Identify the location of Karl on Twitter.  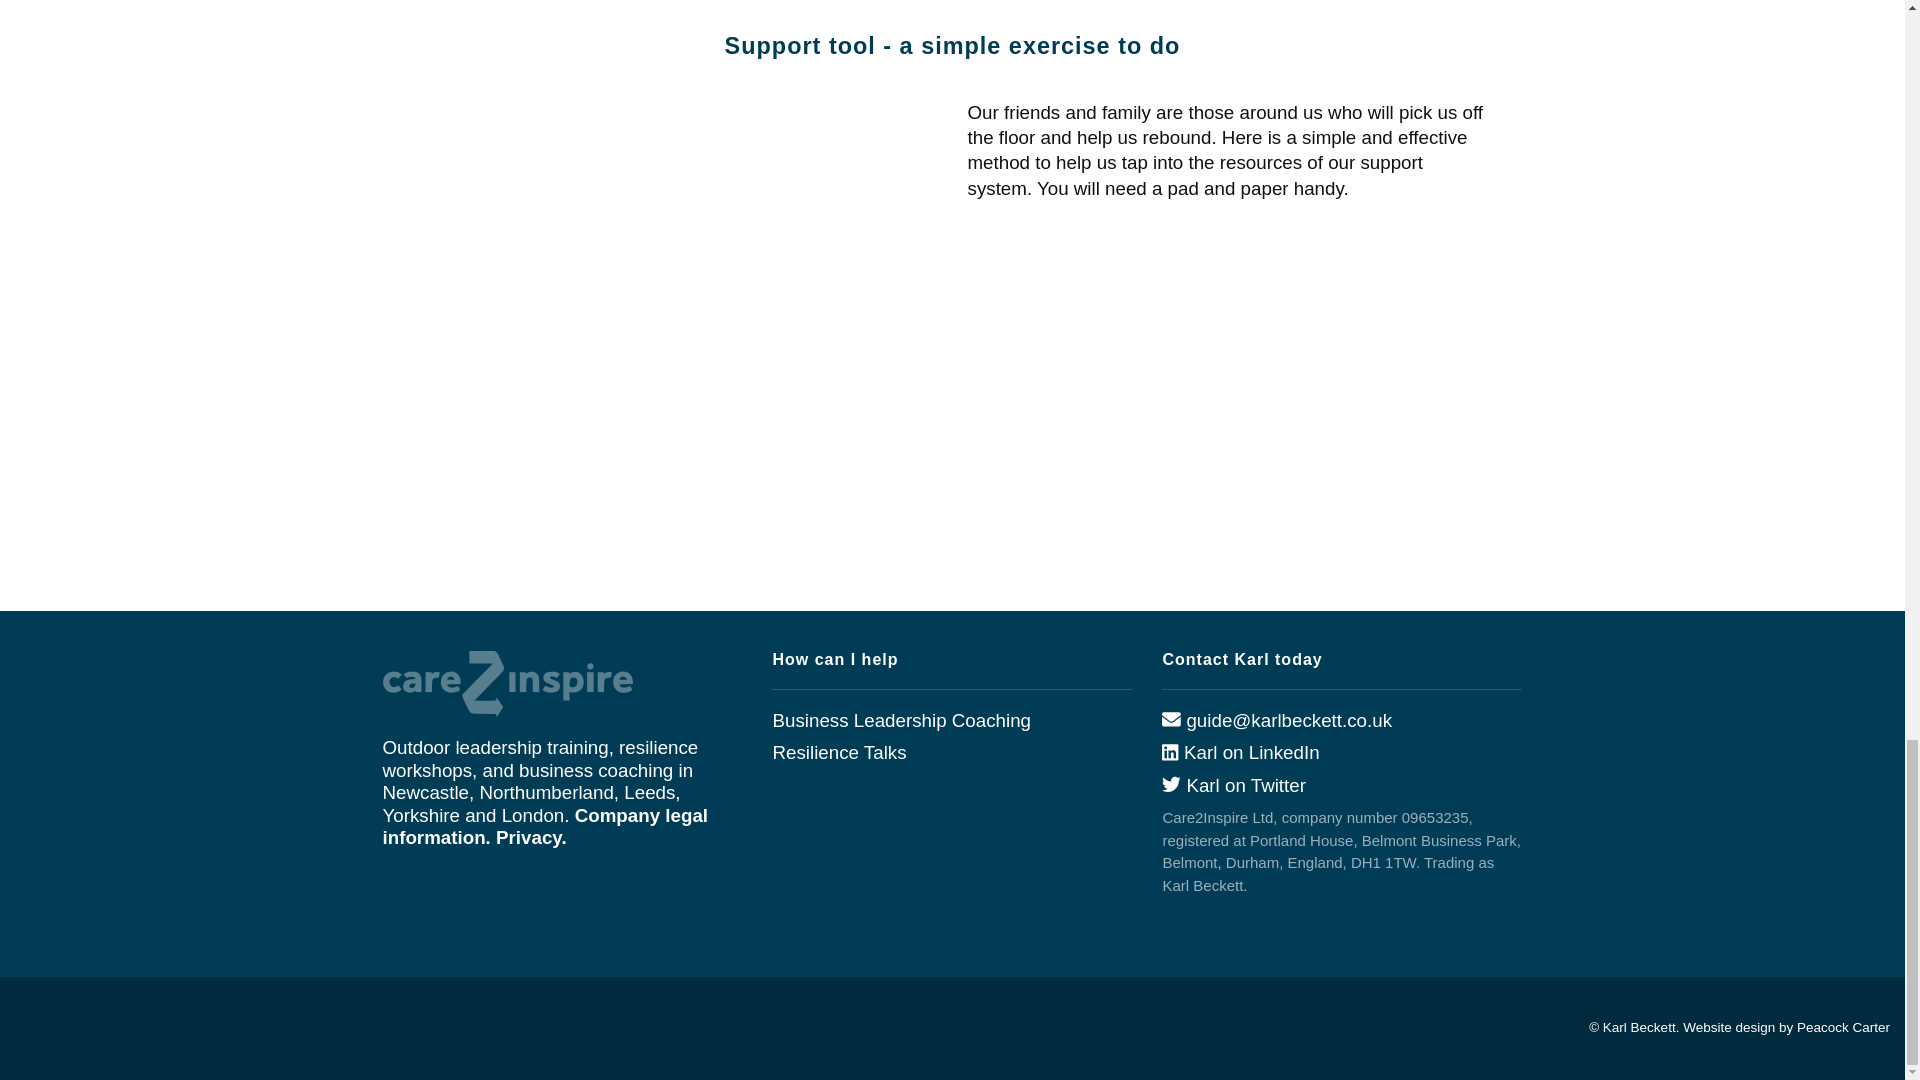
(1233, 785).